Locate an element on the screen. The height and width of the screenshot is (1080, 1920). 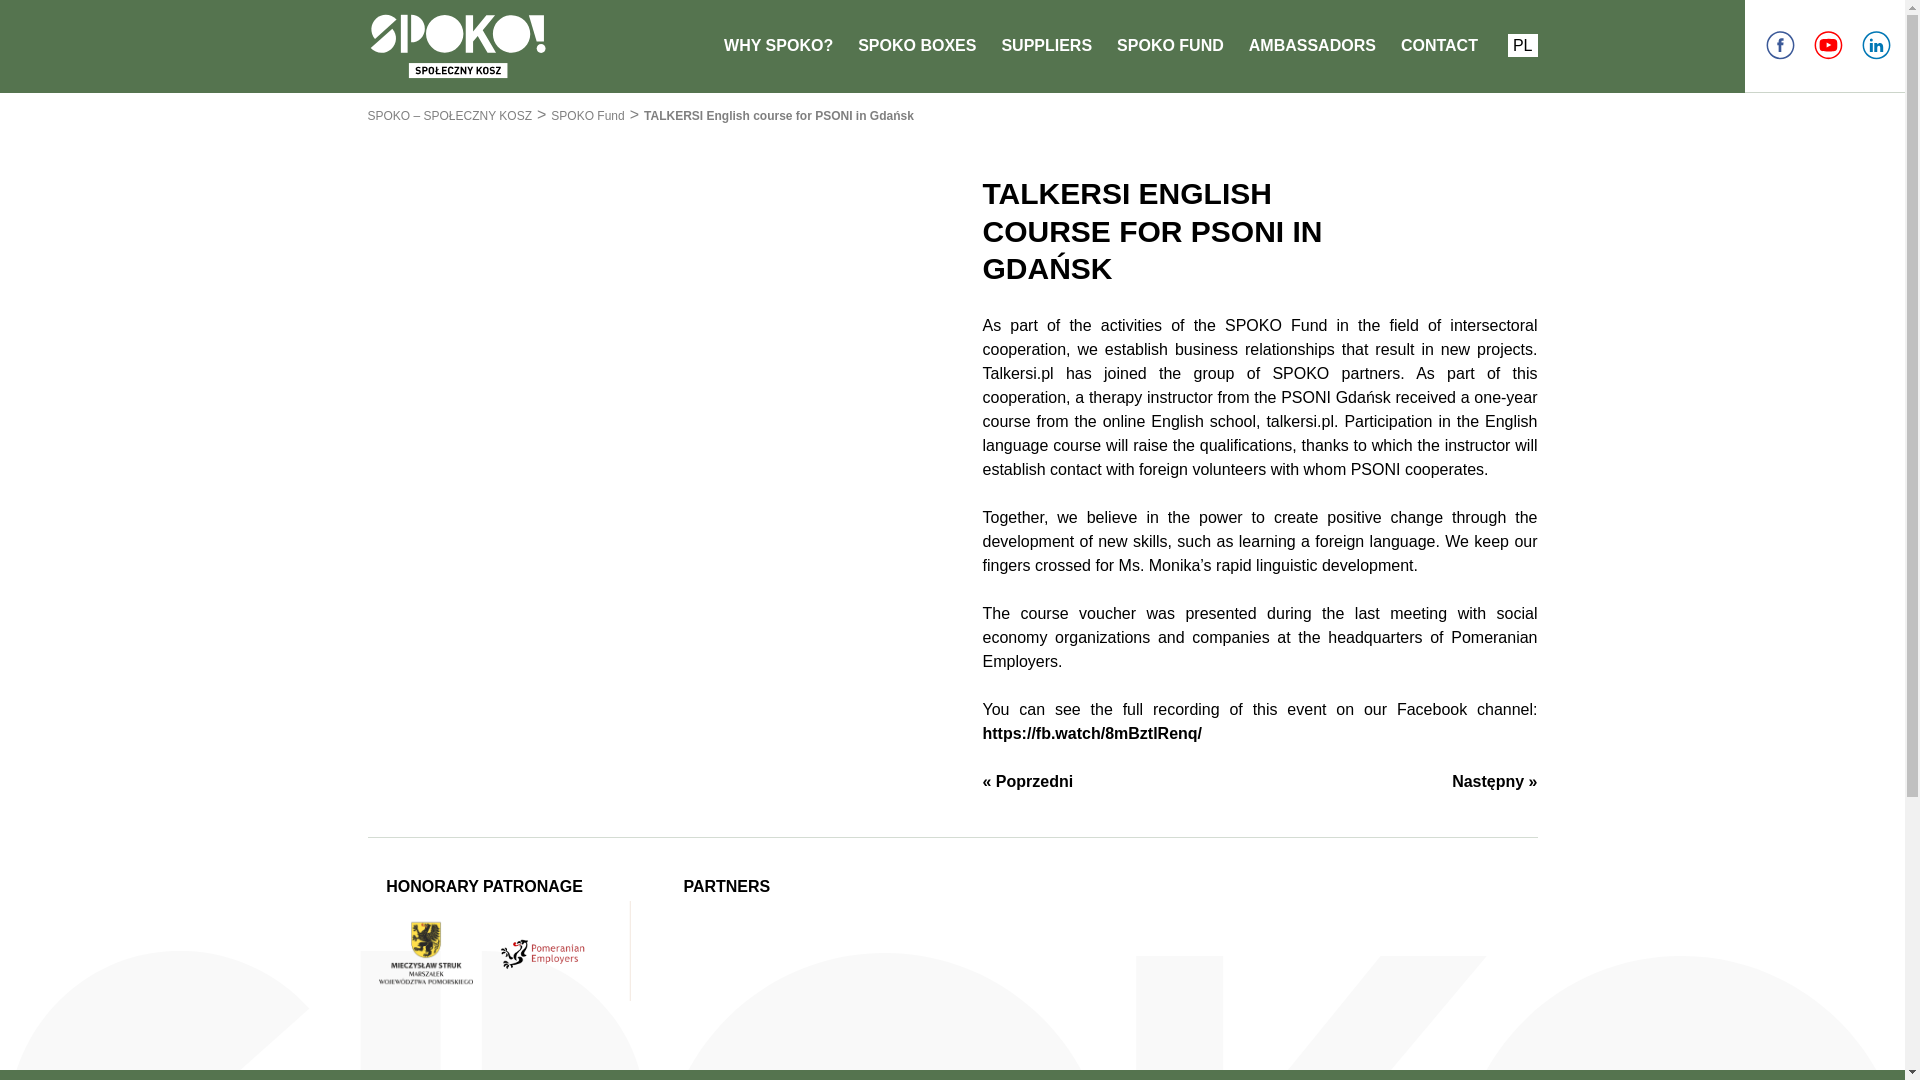
SPOKO Fund is located at coordinates (588, 116).